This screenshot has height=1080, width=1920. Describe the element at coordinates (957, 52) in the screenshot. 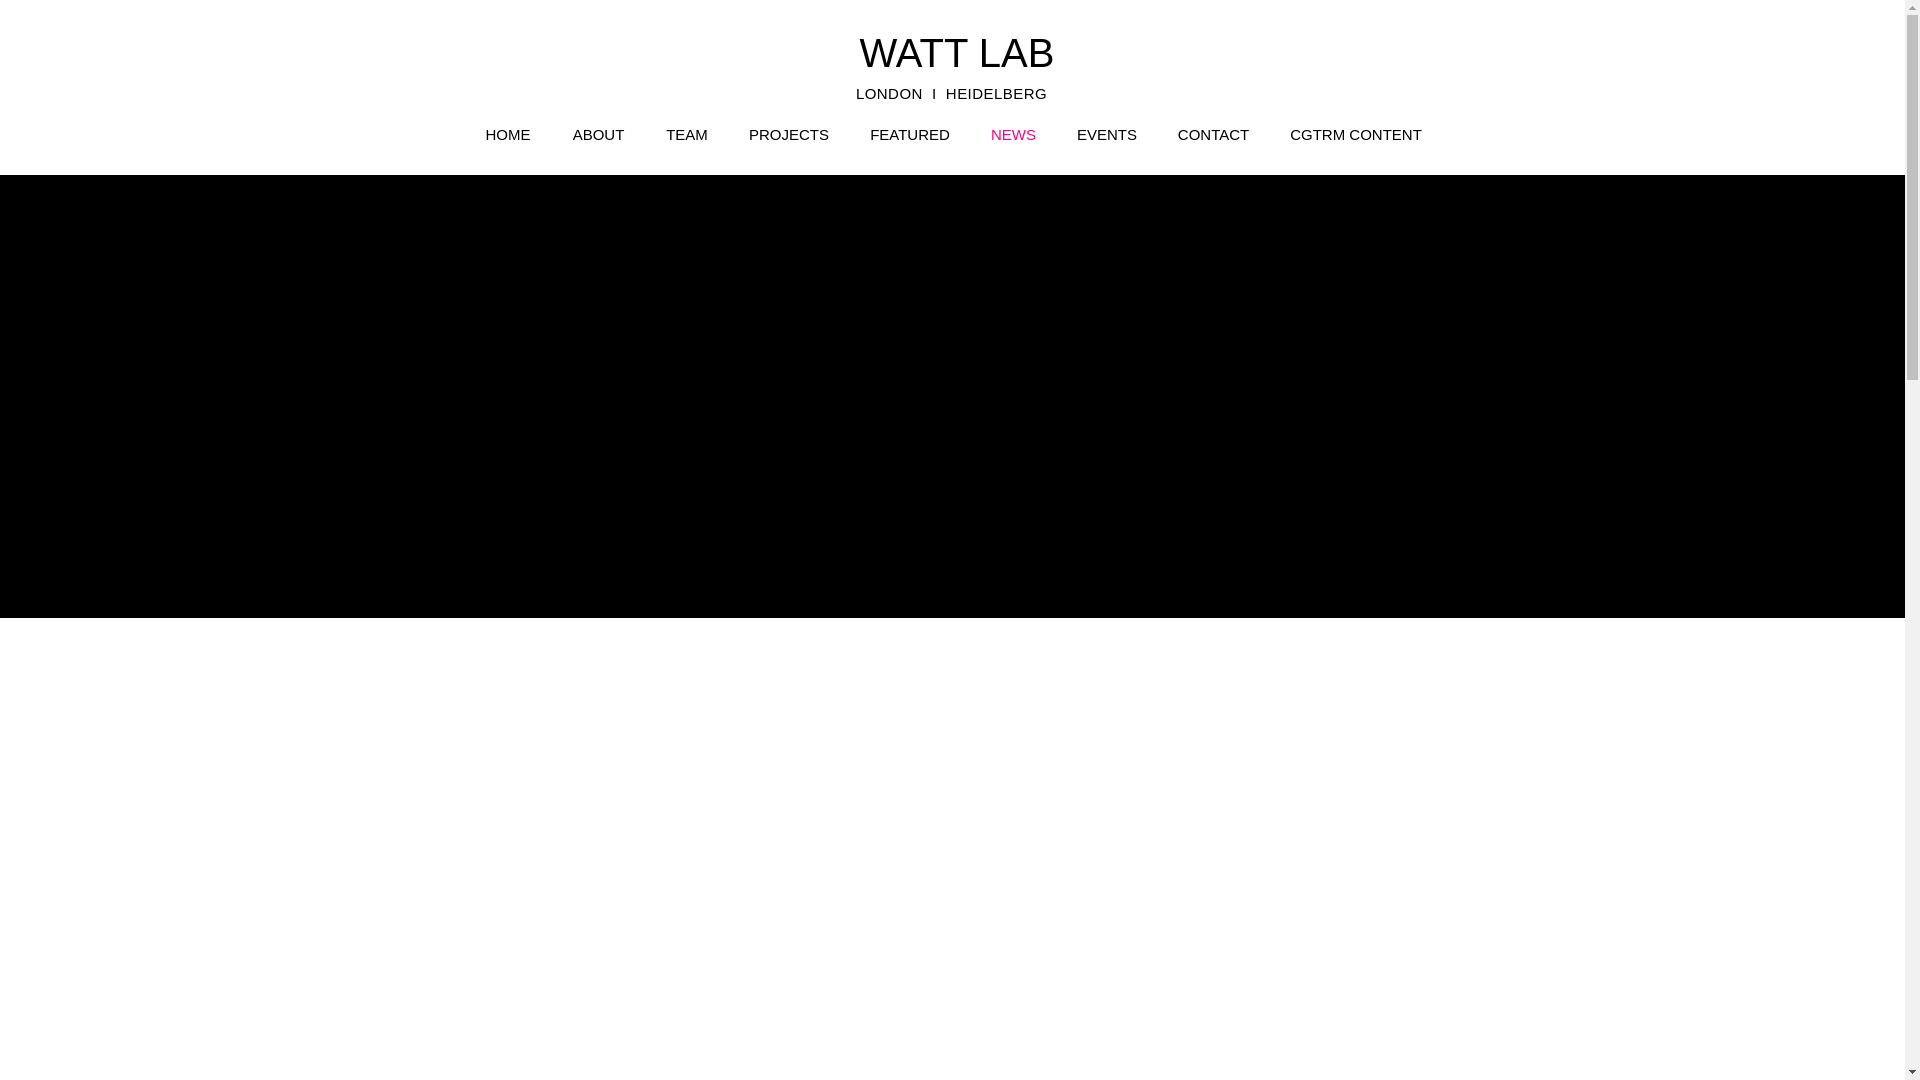

I see `WATT LAB` at that location.